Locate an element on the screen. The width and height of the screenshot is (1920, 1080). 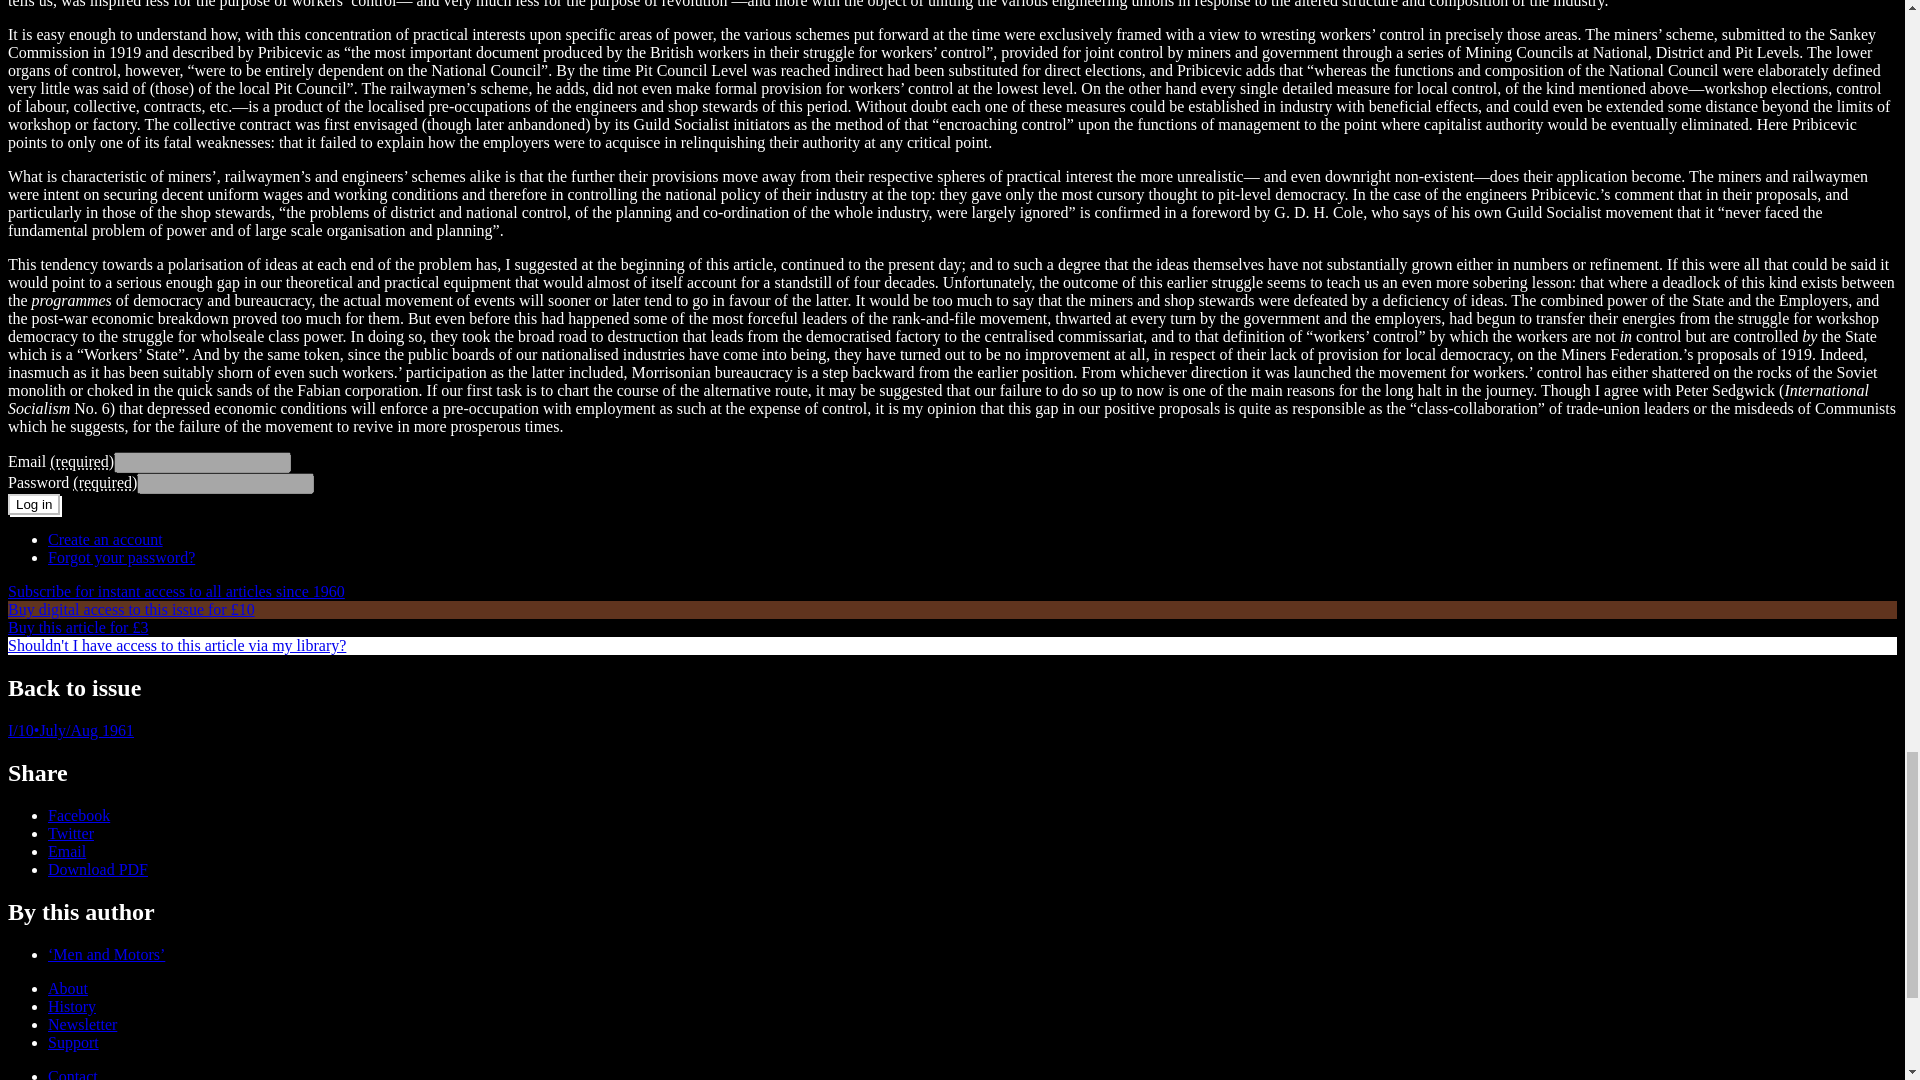
Newsletter is located at coordinates (82, 1024).